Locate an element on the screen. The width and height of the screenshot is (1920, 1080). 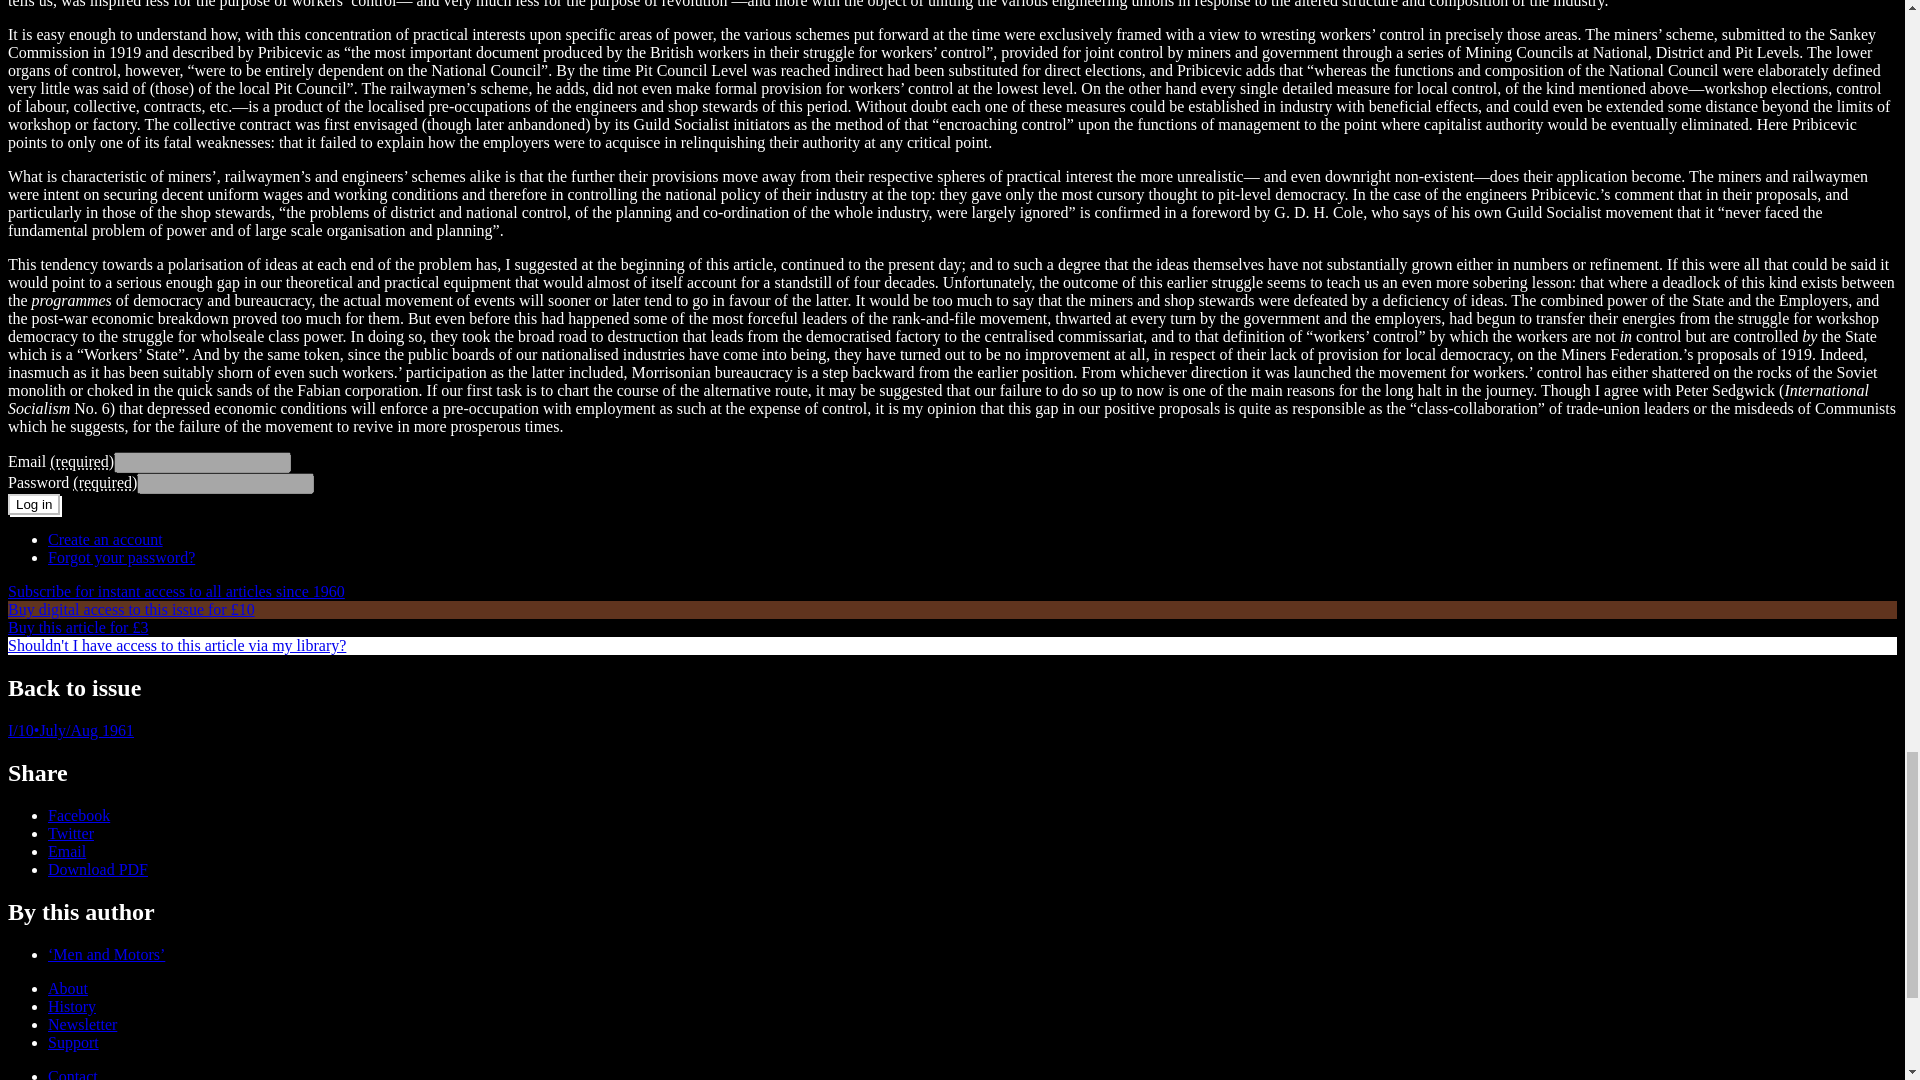
Newsletter is located at coordinates (82, 1024).